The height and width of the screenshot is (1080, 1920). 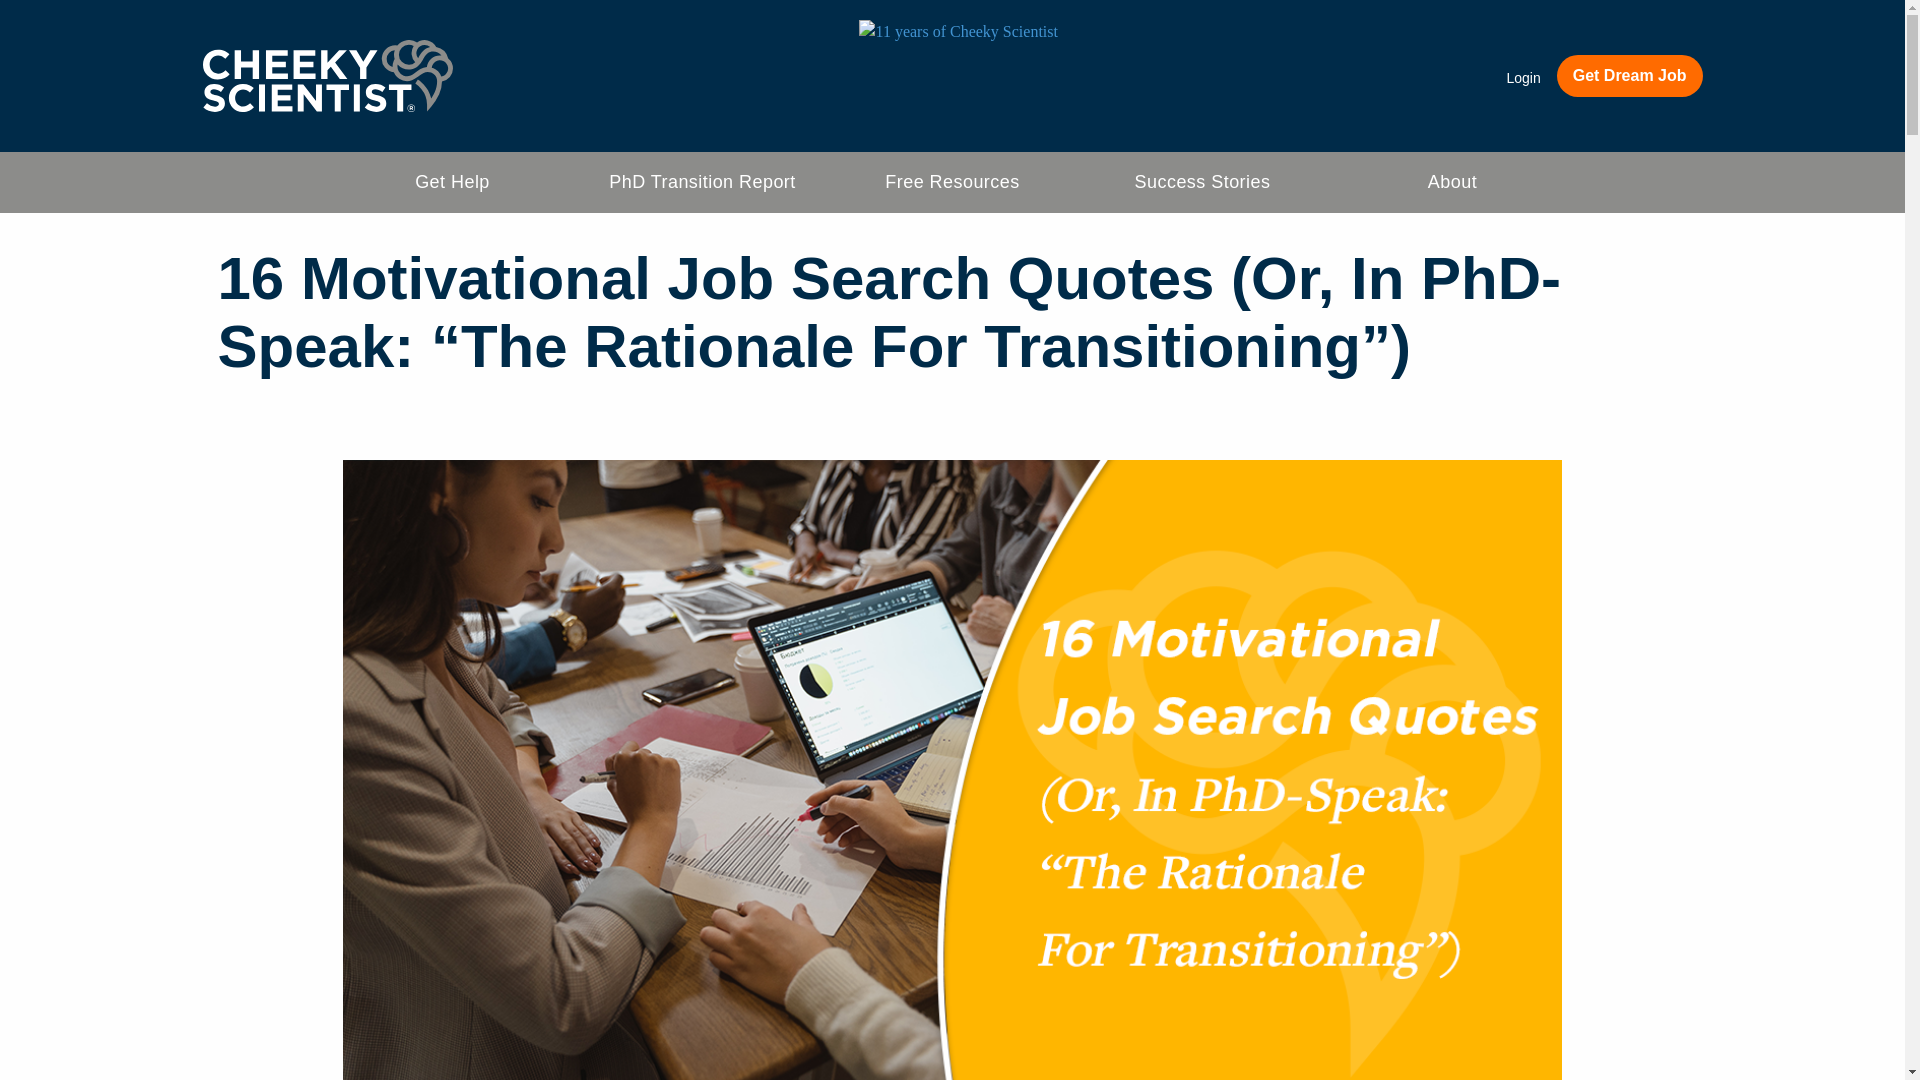 I want to click on Free Resources, so click(x=952, y=182).